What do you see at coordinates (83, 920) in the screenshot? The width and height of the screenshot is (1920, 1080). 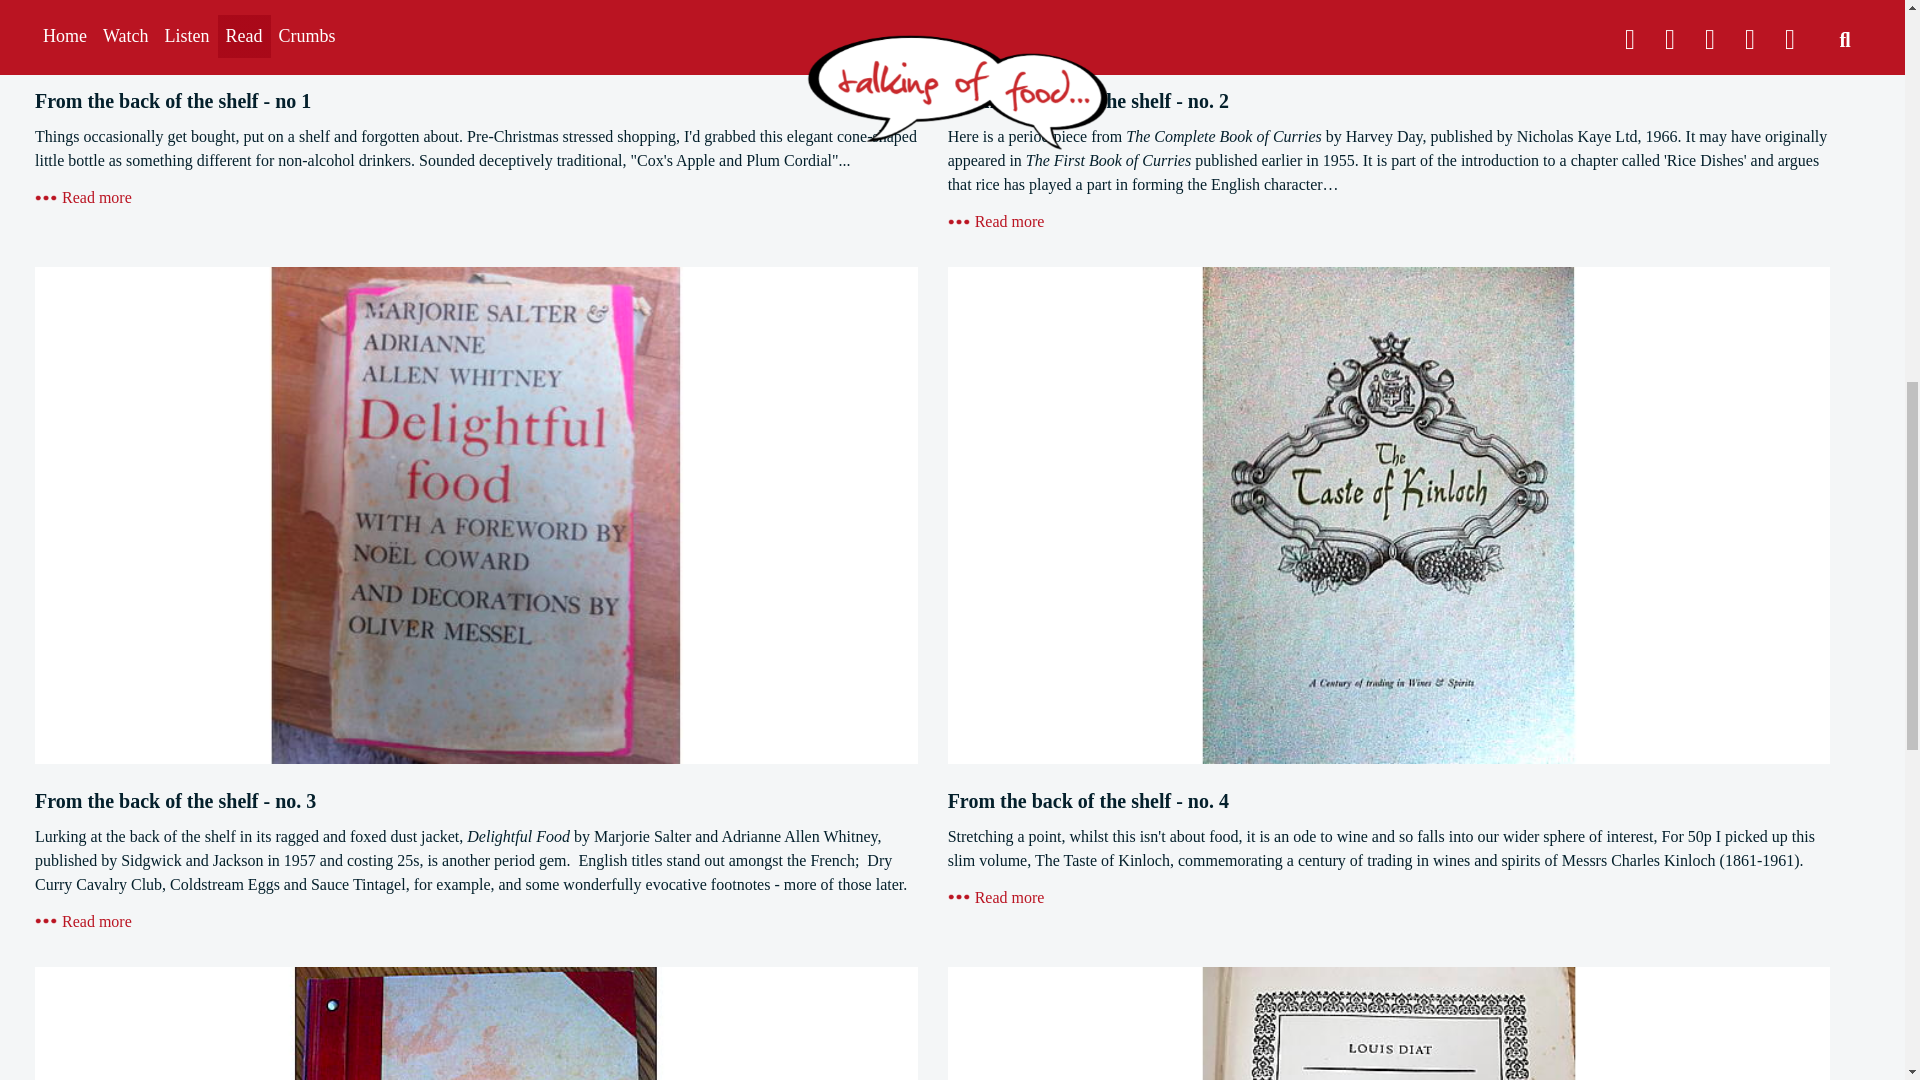 I see `From the back of the shelf - no. 3` at bounding box center [83, 920].